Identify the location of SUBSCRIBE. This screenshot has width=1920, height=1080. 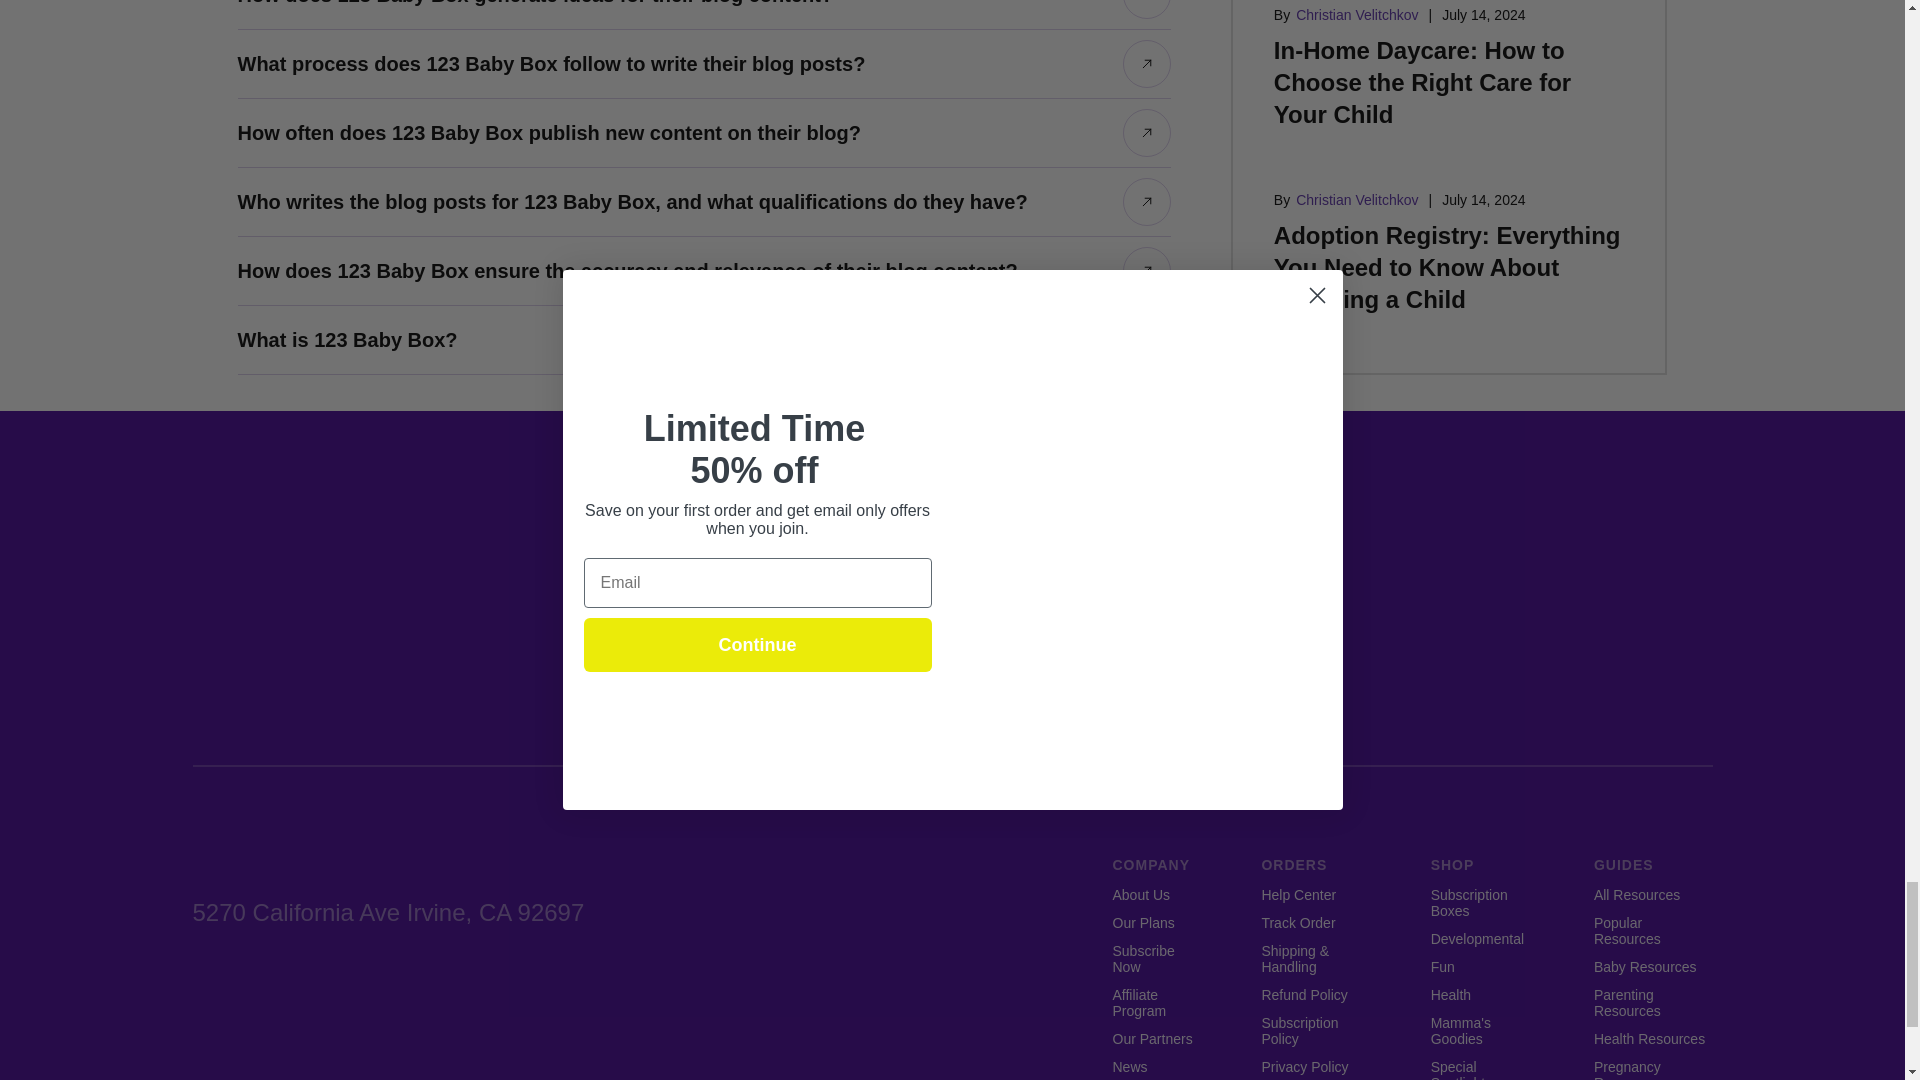
(1118, 645).